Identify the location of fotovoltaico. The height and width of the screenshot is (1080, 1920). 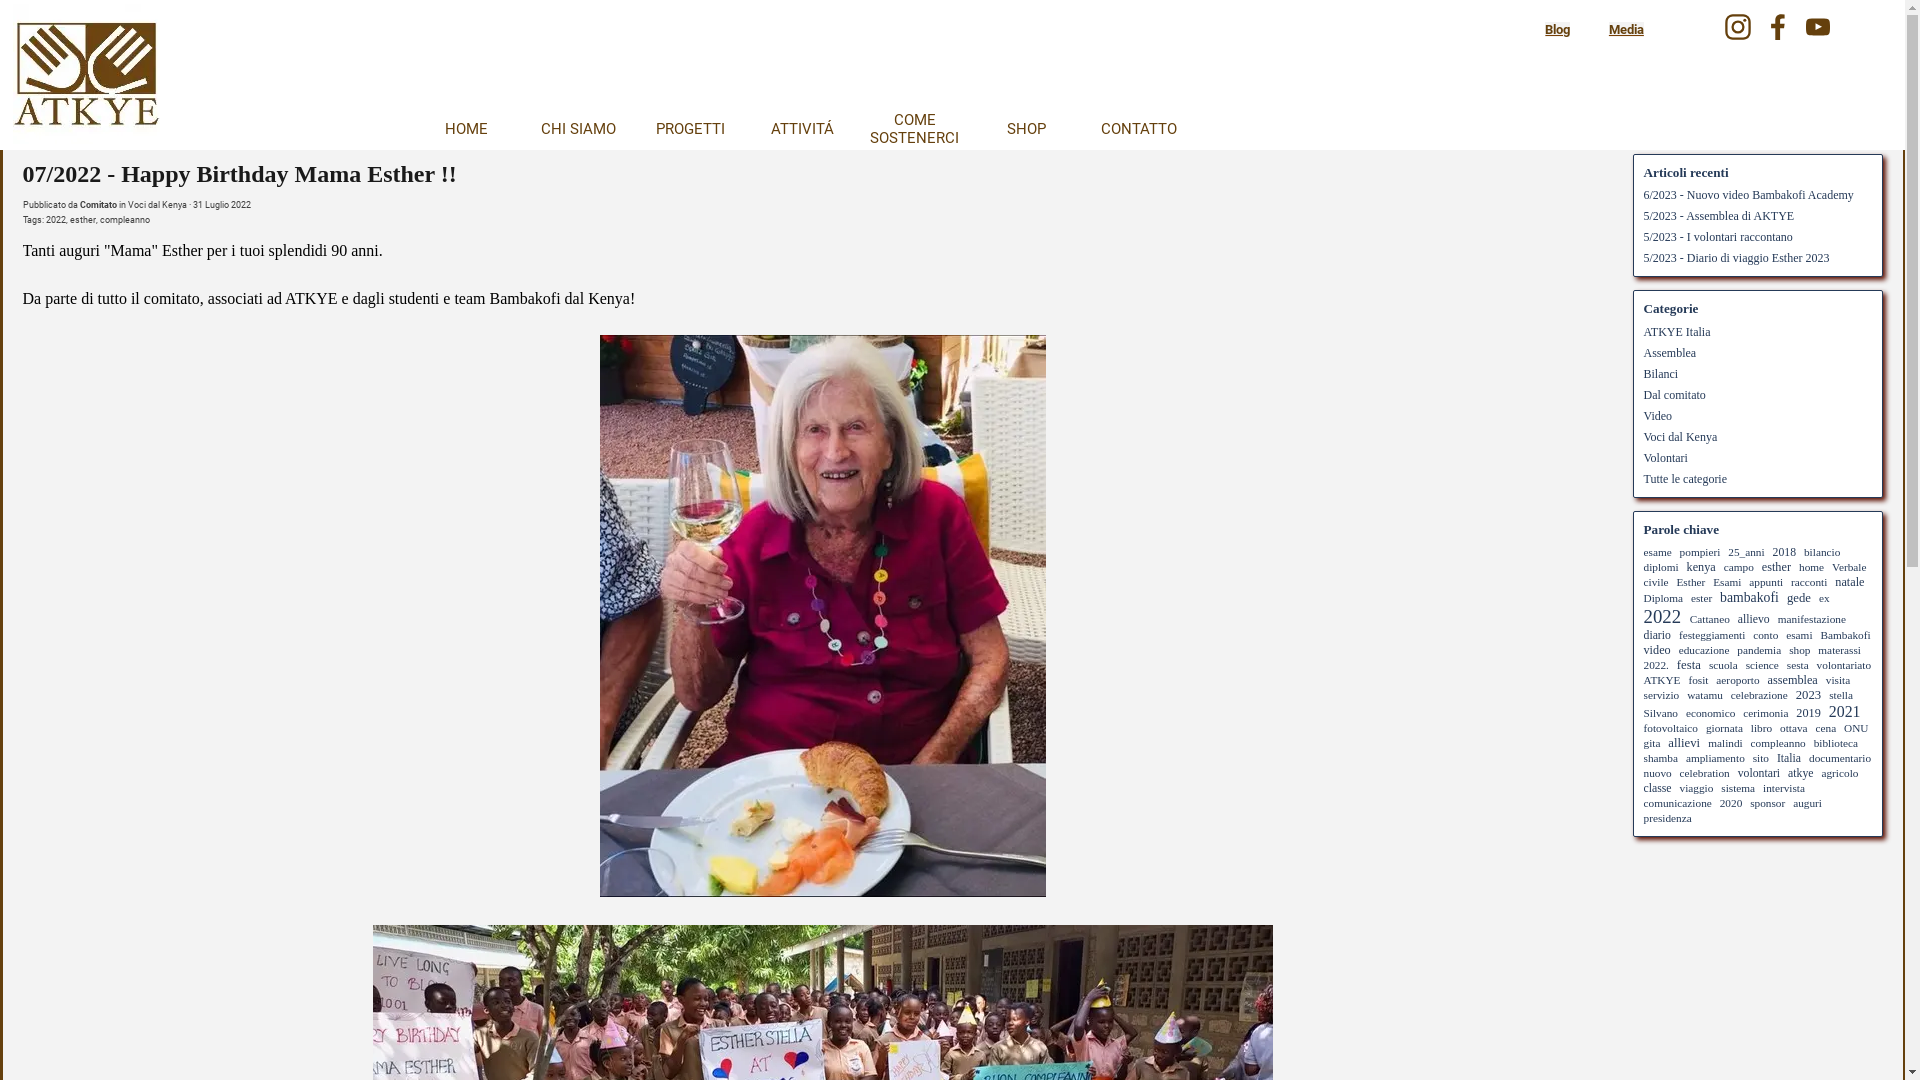
(1672, 728).